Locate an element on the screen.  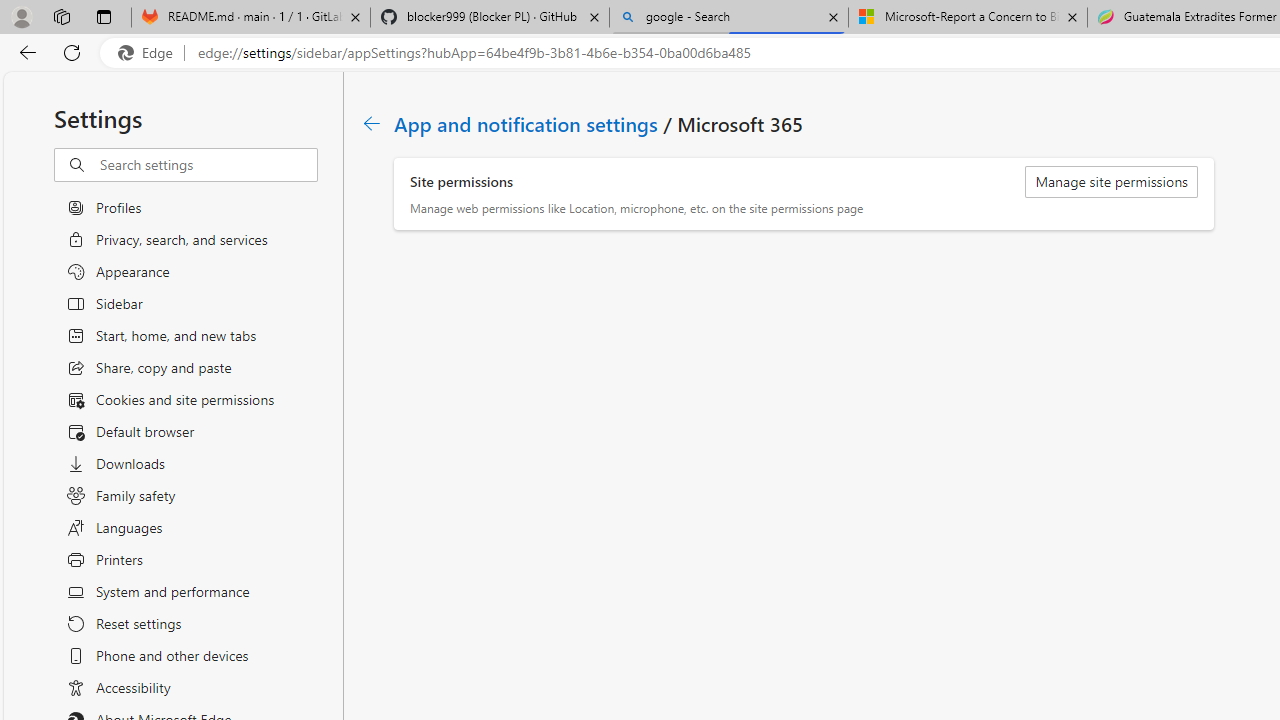
App and notification settings is located at coordinates (527, 123).